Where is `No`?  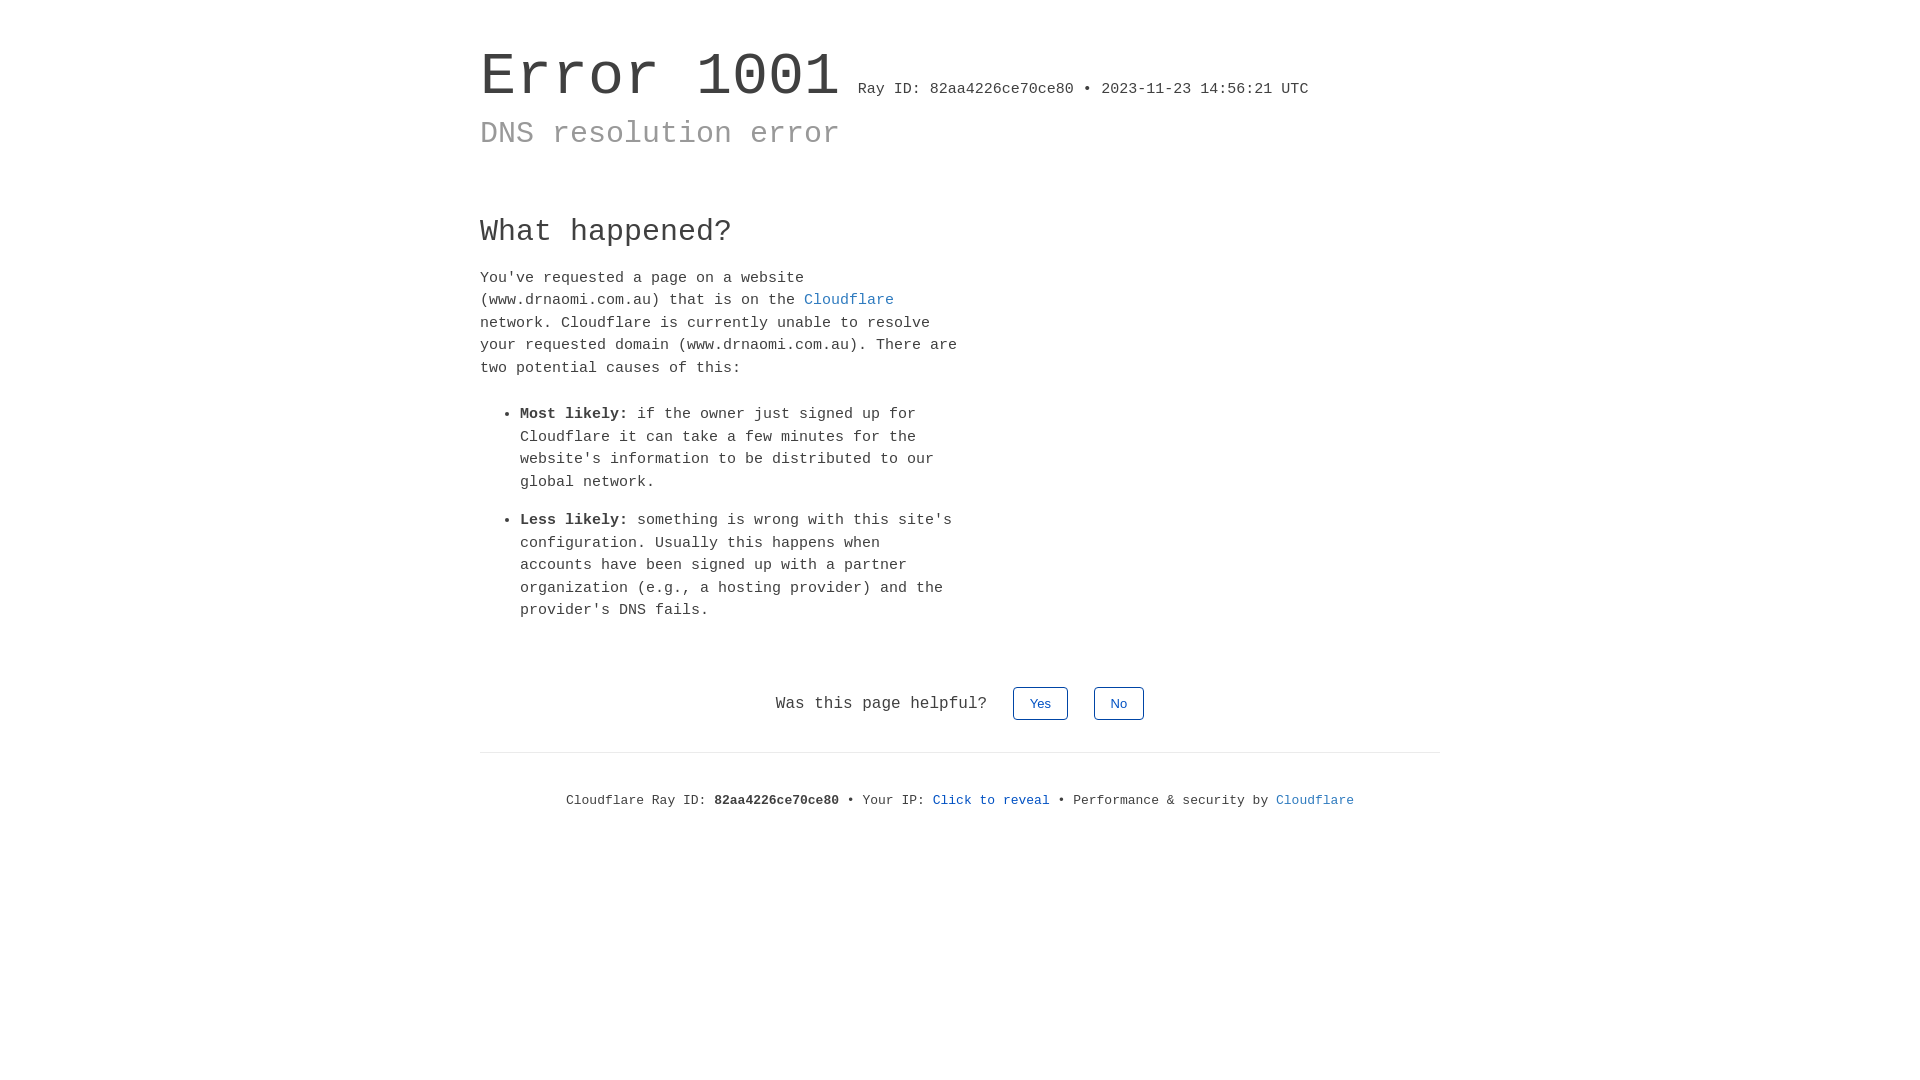 No is located at coordinates (1120, 702).